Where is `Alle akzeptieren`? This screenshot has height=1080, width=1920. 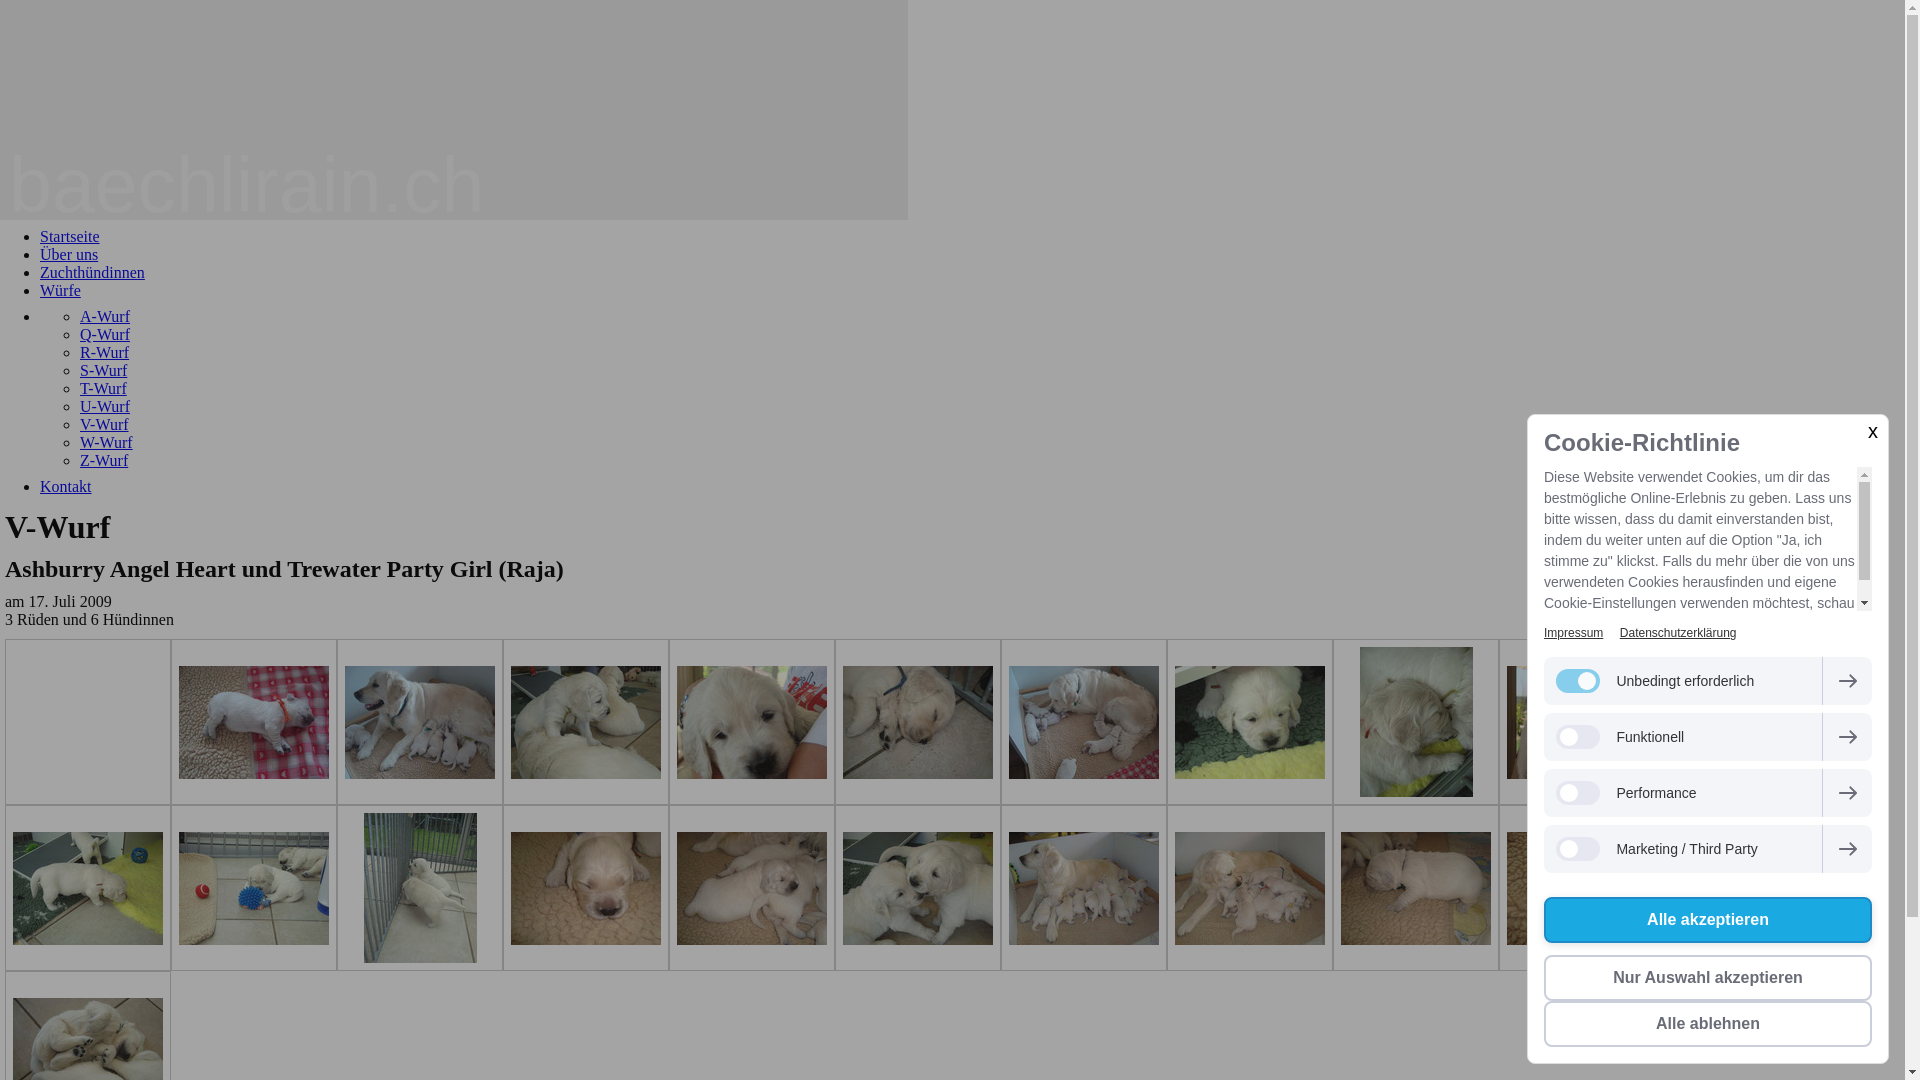
Alle akzeptieren is located at coordinates (1708, 920).